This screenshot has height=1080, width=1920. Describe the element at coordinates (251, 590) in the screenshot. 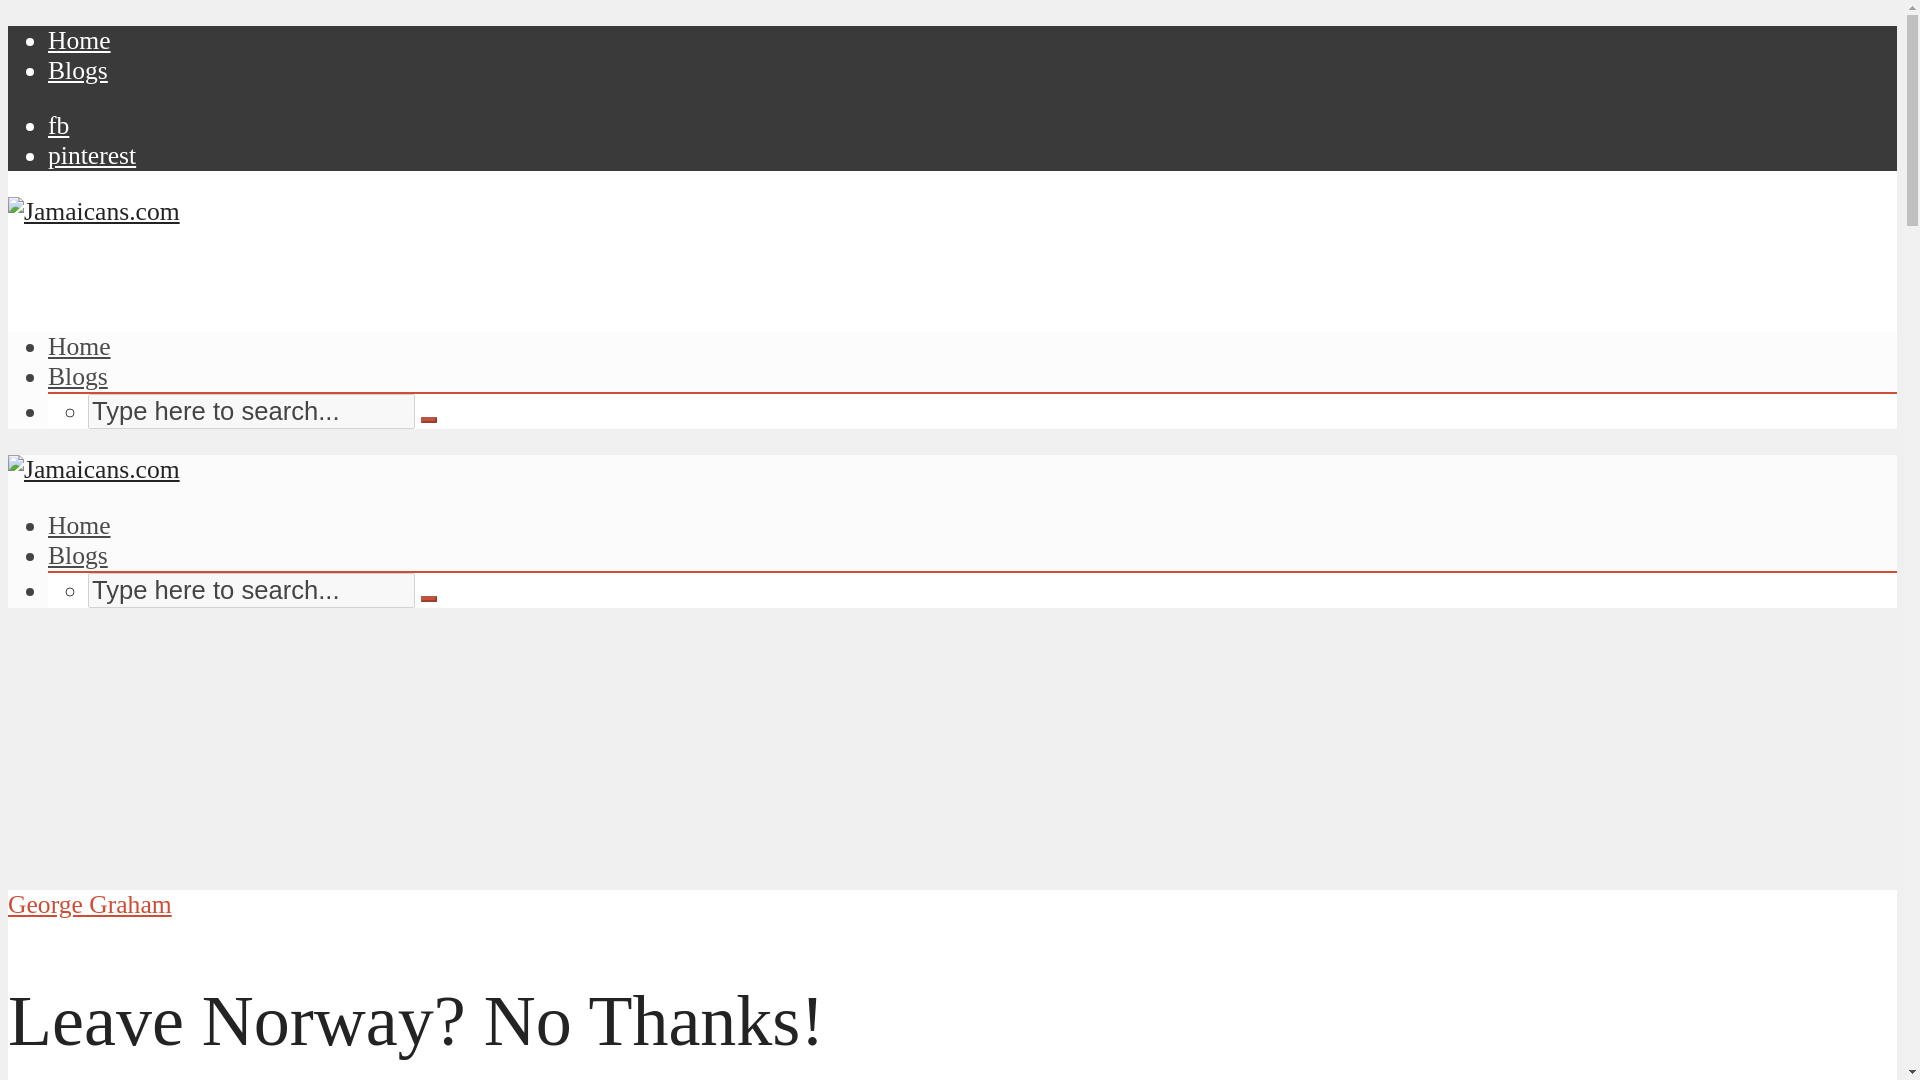

I see `Type here to search...` at that location.